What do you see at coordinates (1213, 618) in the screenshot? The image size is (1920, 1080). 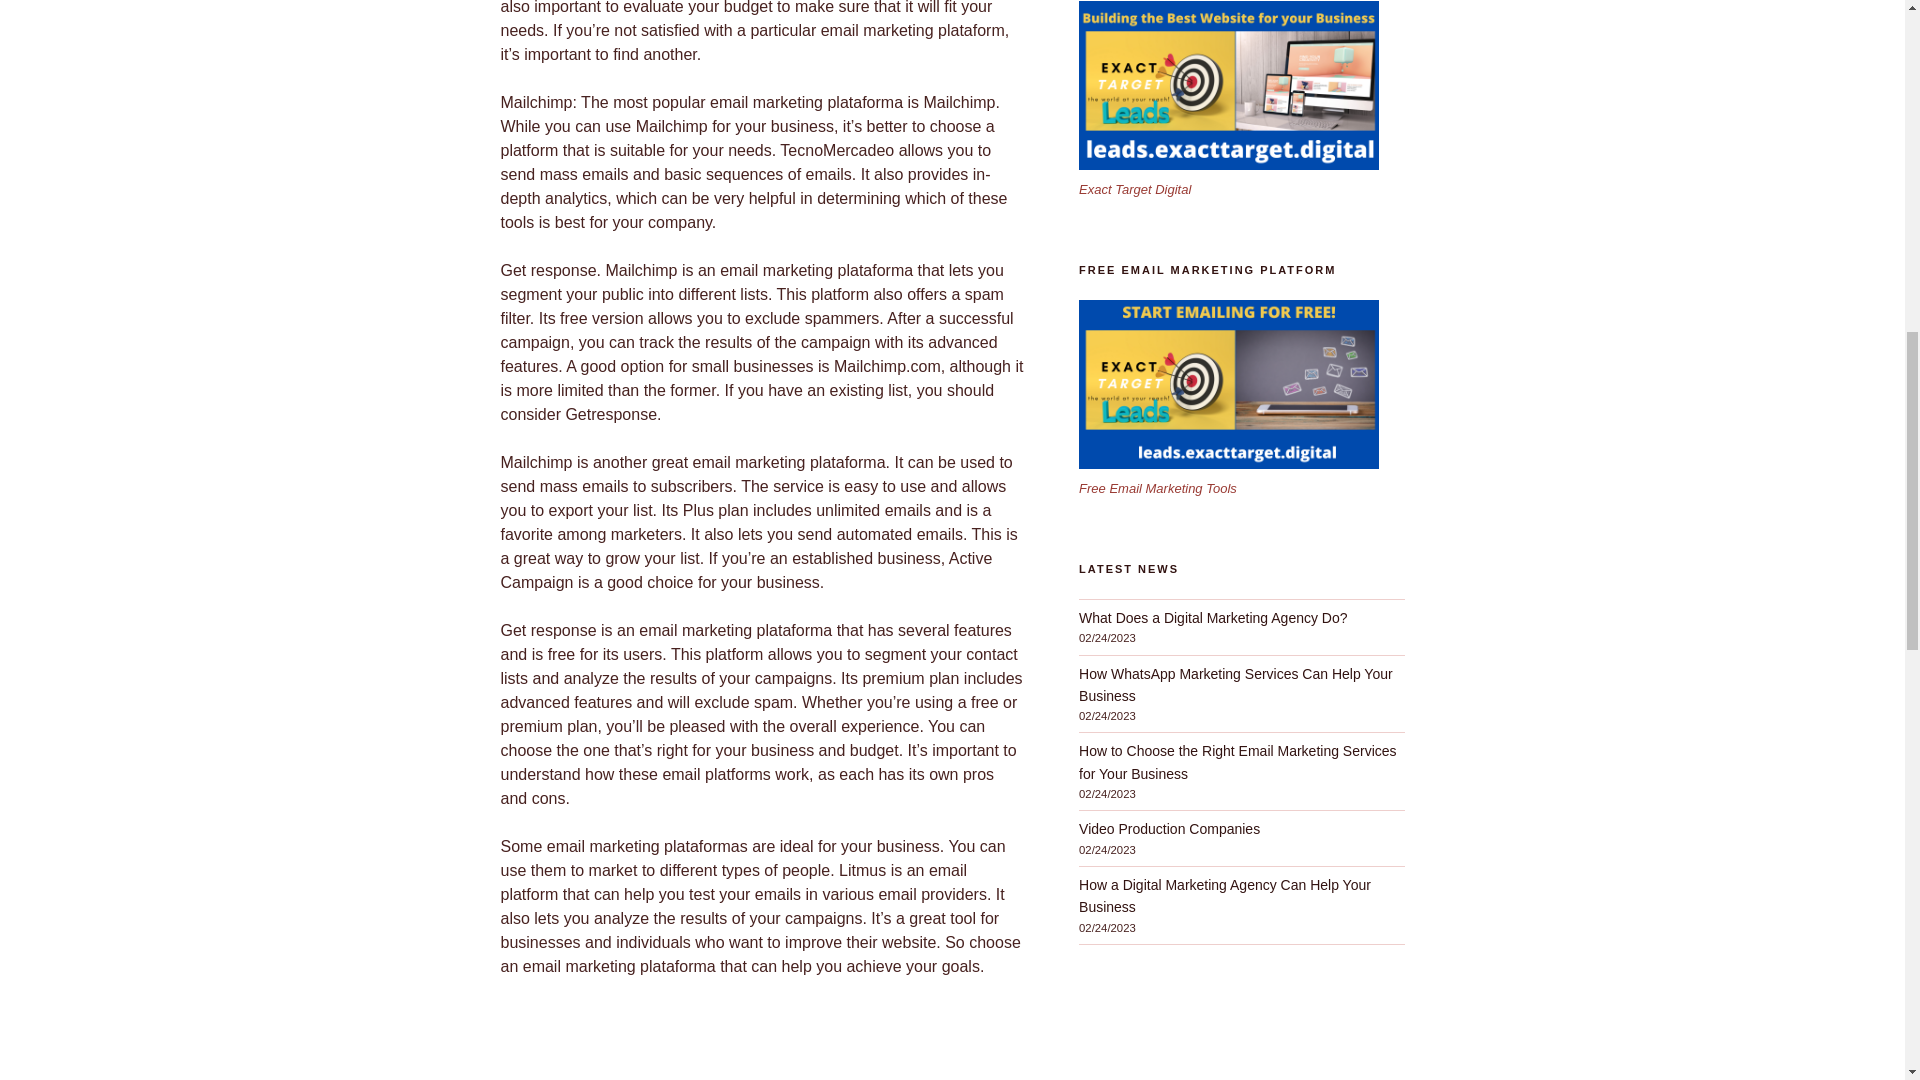 I see `What Does a Digital Marketing Agency Do?` at bounding box center [1213, 618].